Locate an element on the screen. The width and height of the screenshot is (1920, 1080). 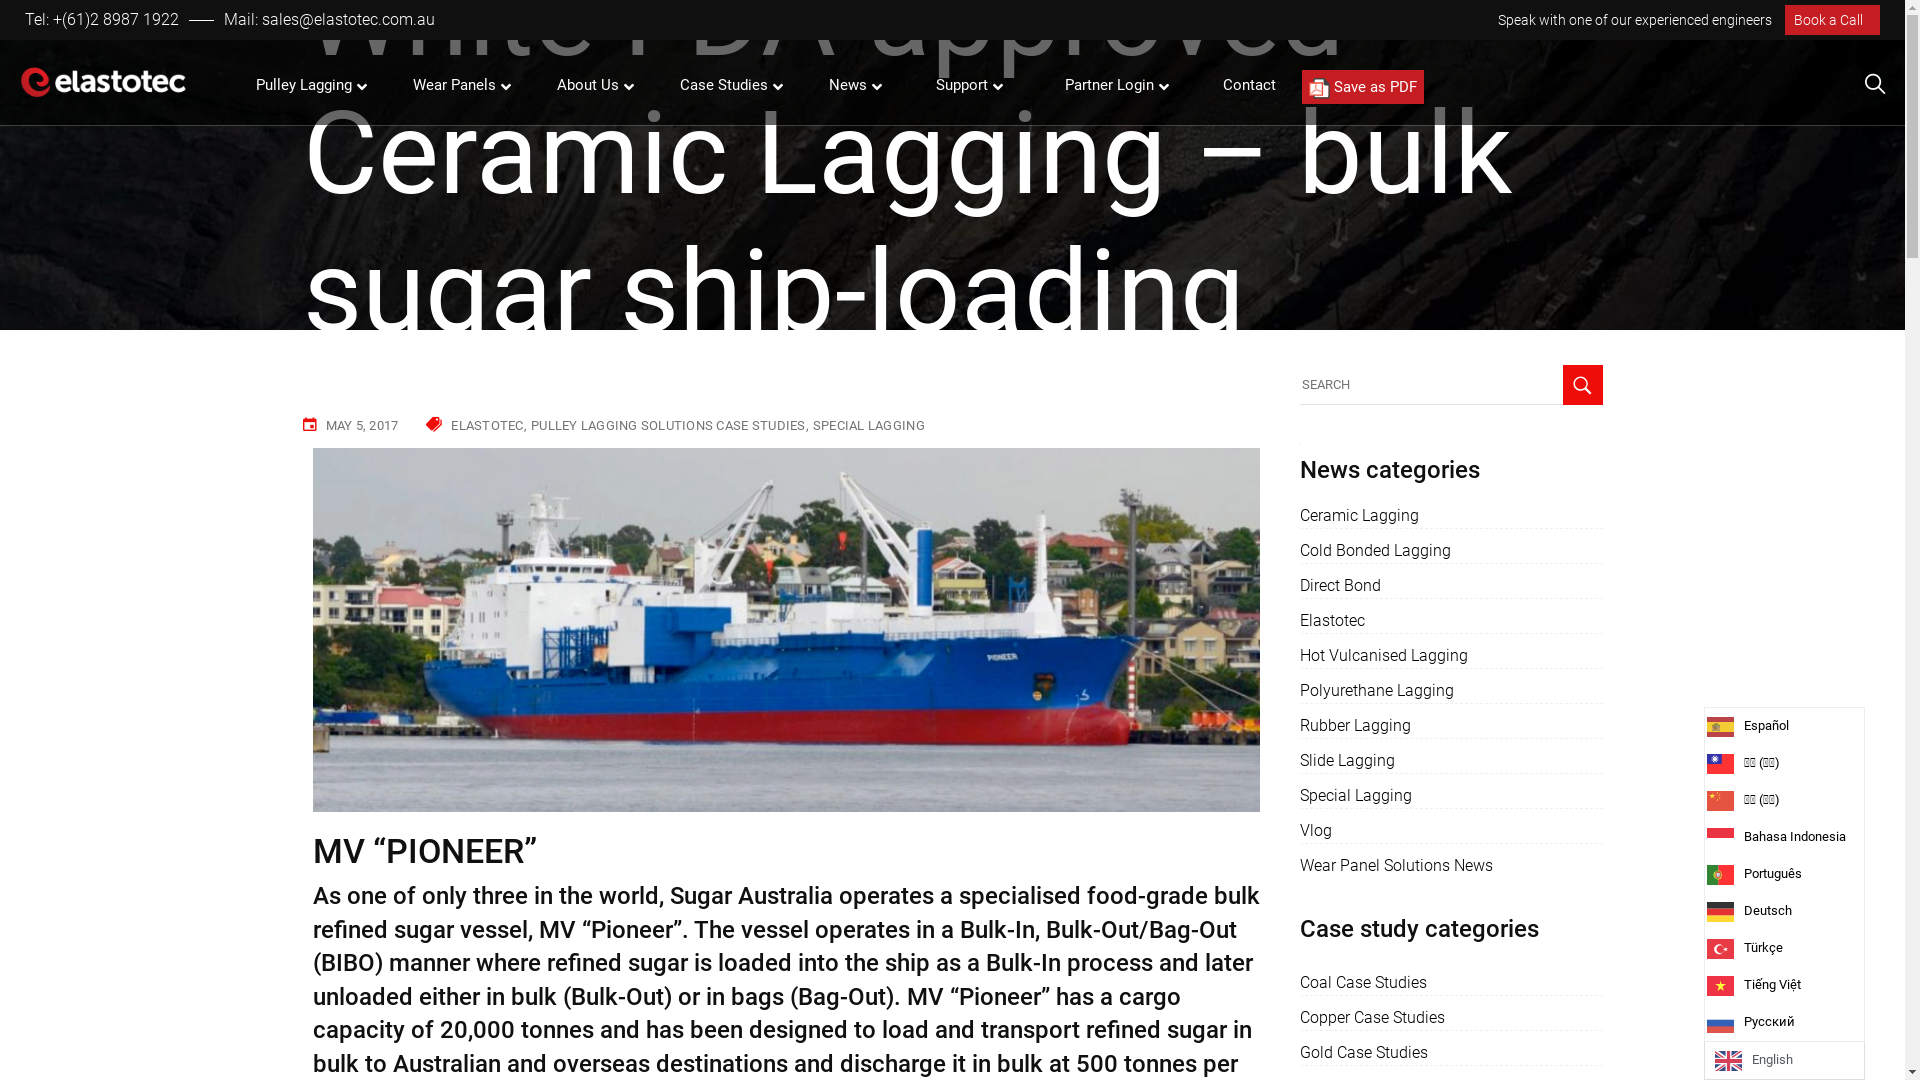
Tel: +(61)2 8987 1922 is located at coordinates (102, 20).